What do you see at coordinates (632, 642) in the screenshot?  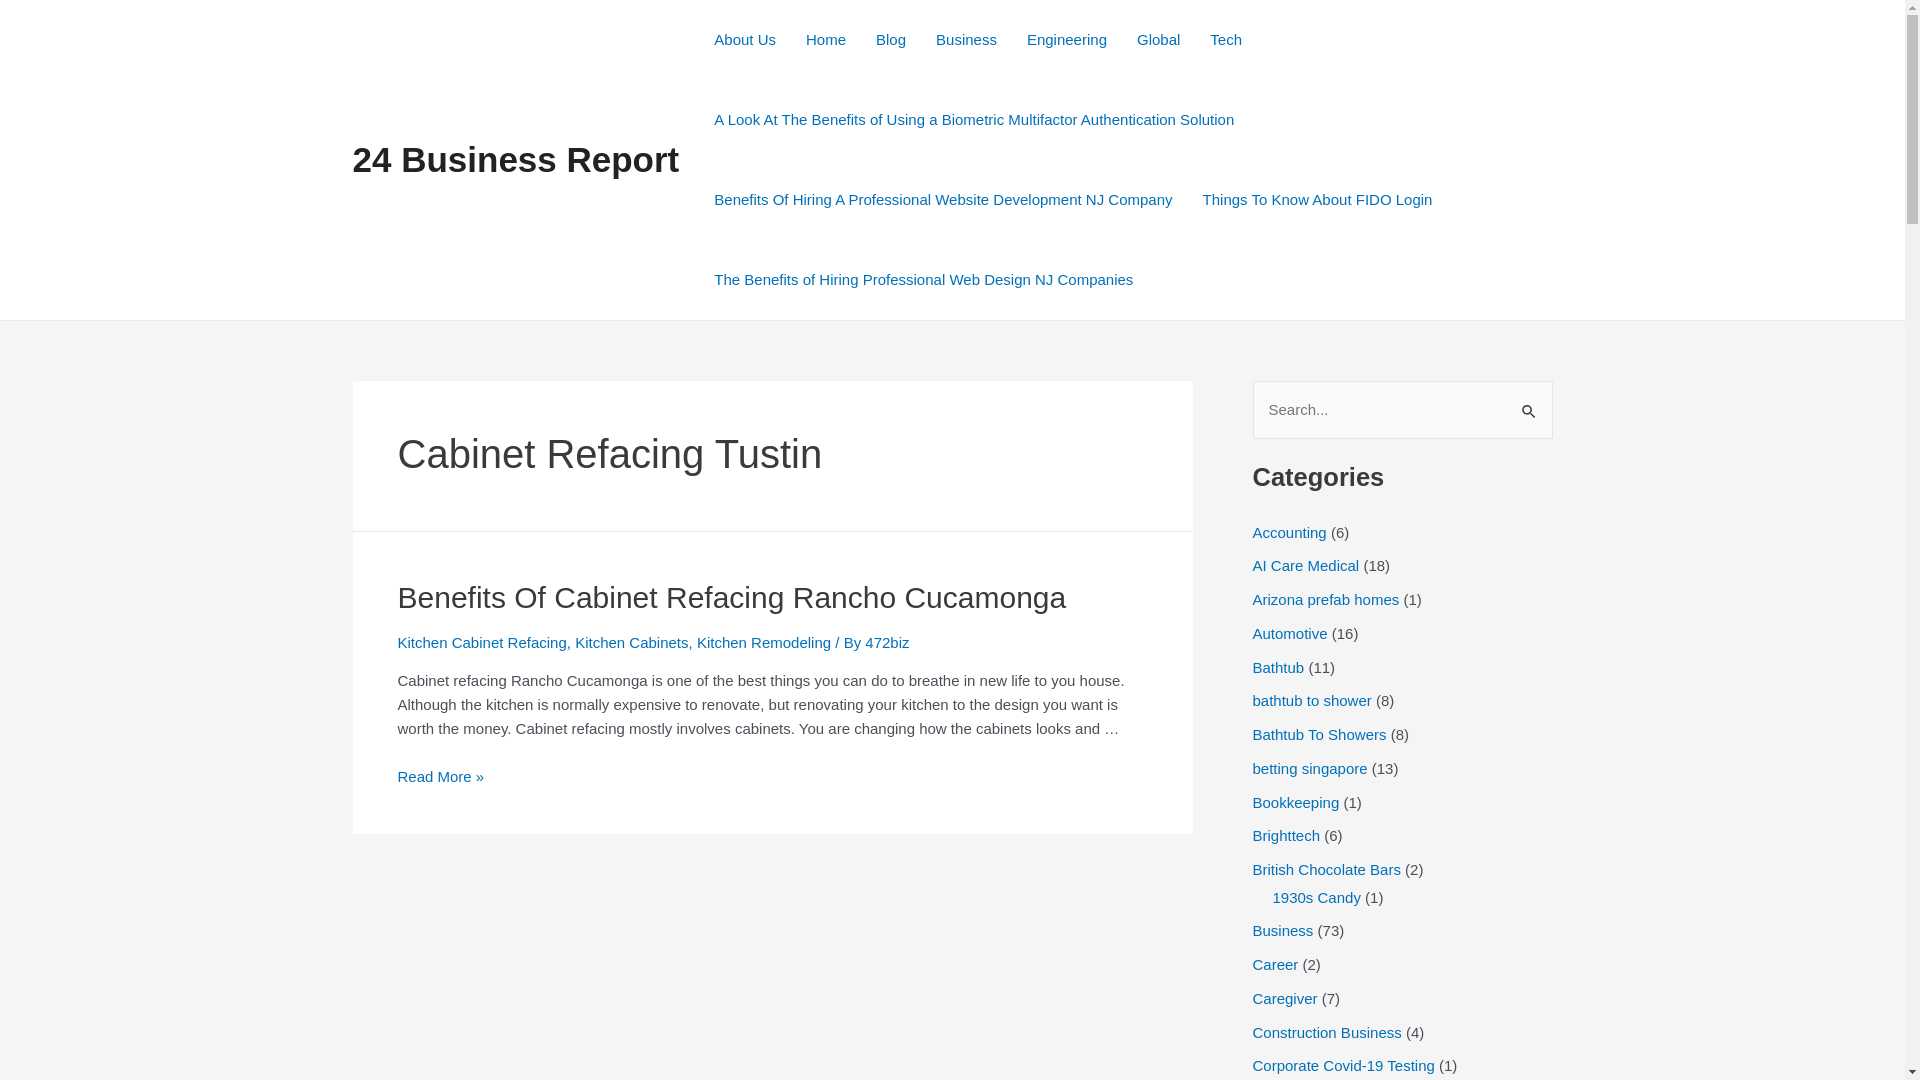 I see `Kitchen Cabinets` at bounding box center [632, 642].